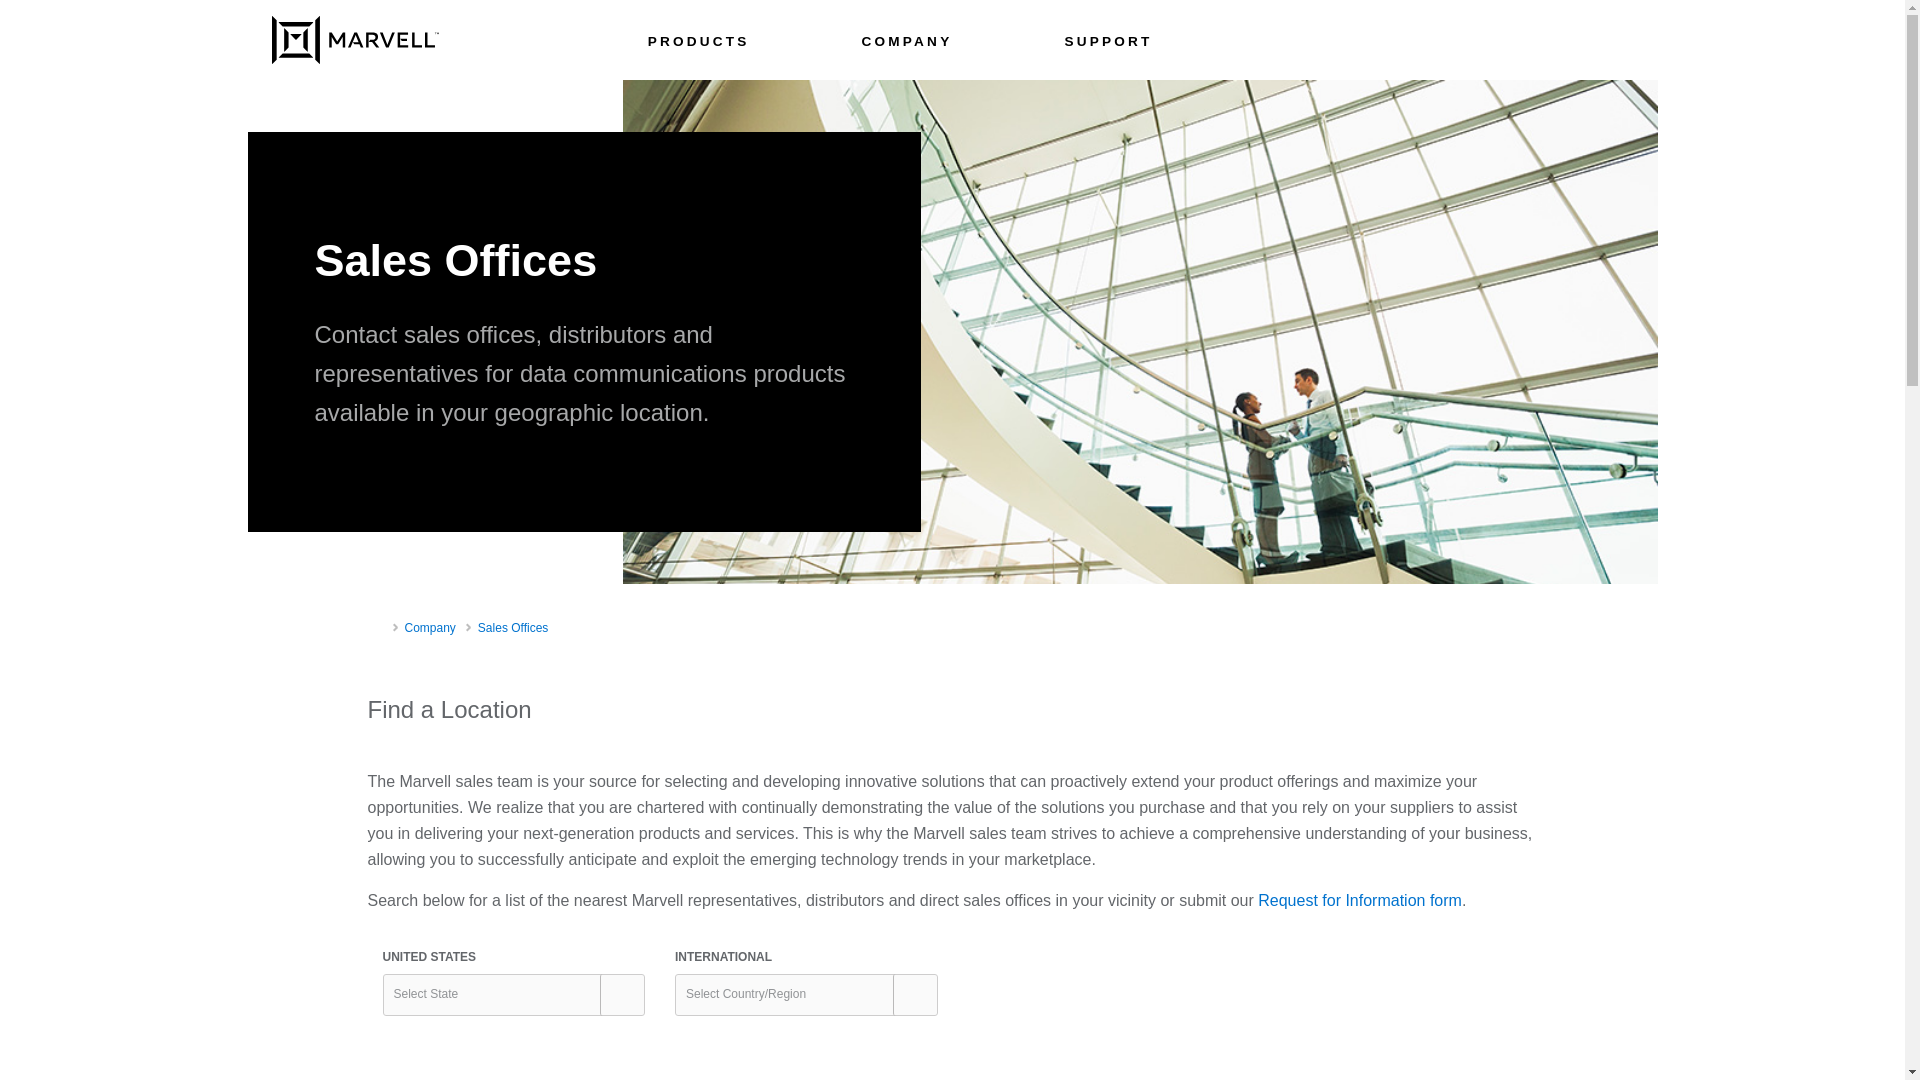 The width and height of the screenshot is (1920, 1080). I want to click on COMPANY, so click(907, 46).